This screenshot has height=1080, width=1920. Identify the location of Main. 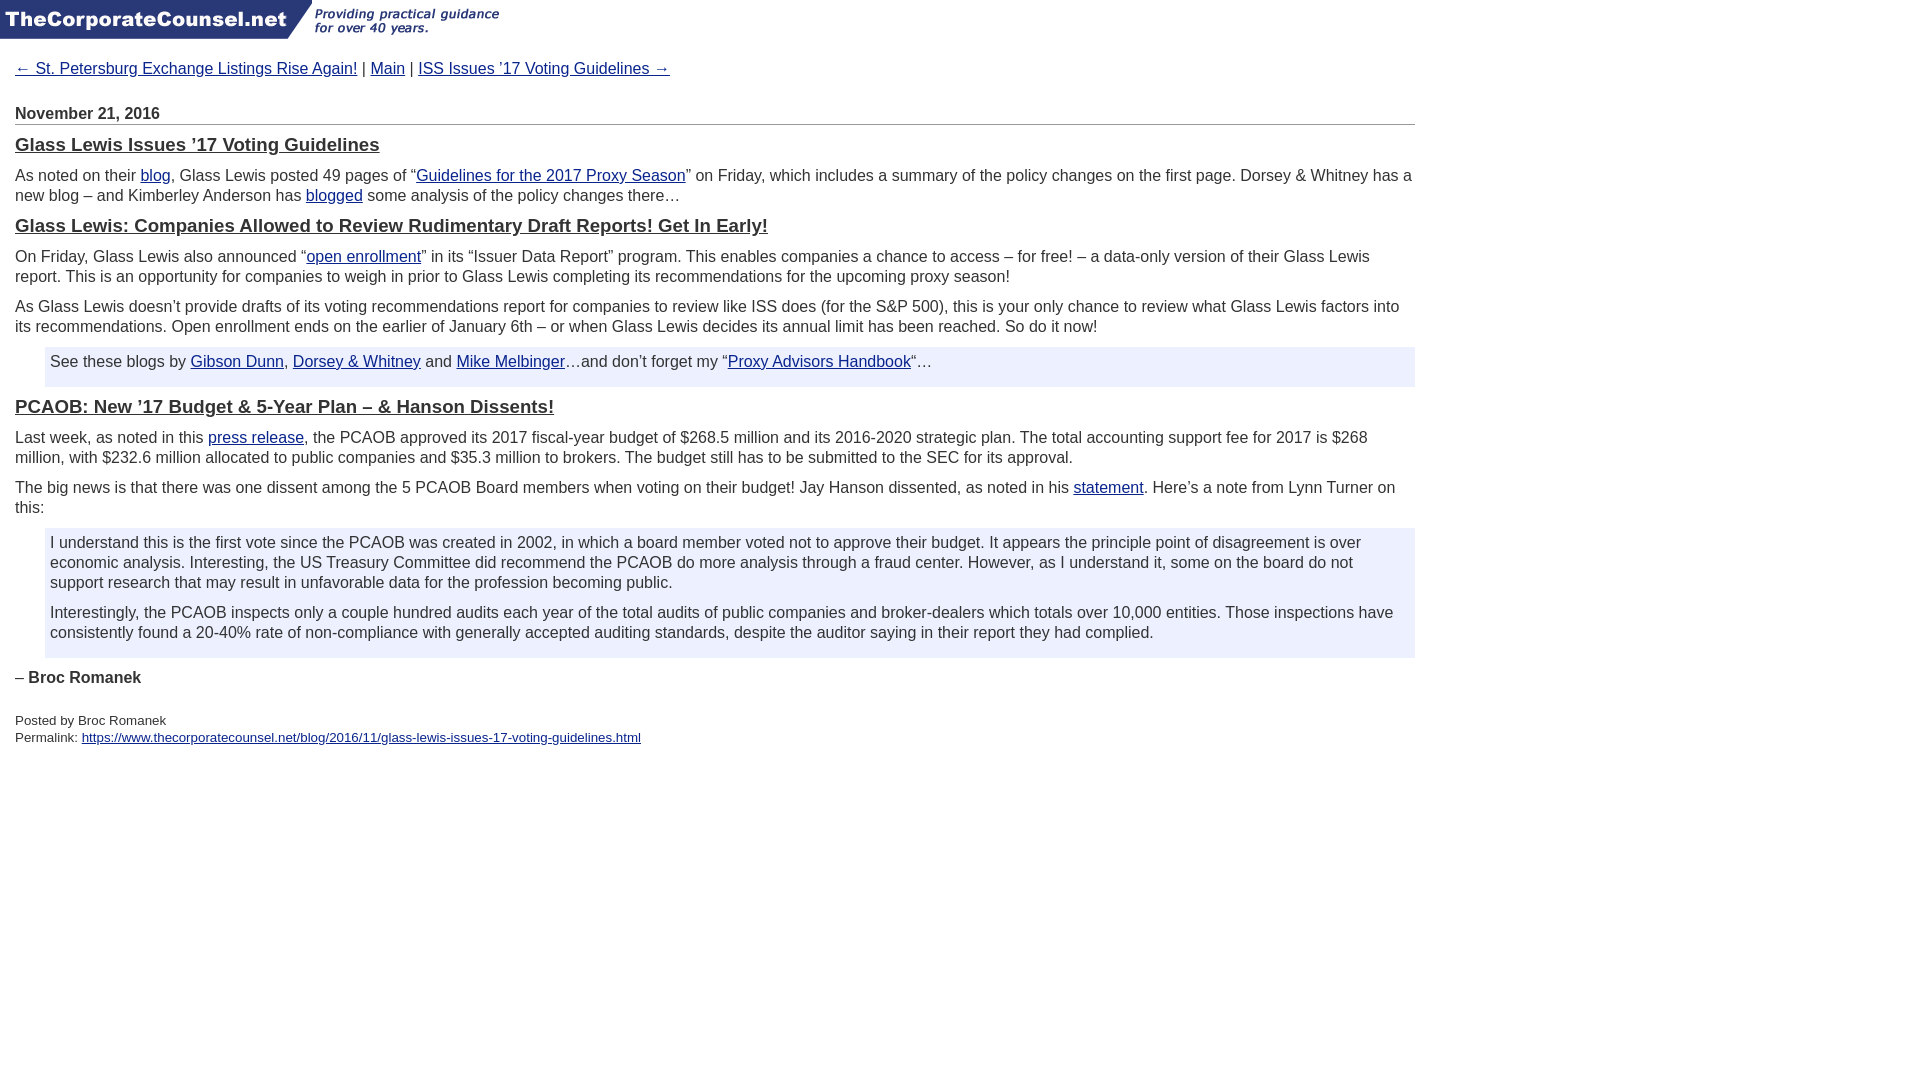
(388, 68).